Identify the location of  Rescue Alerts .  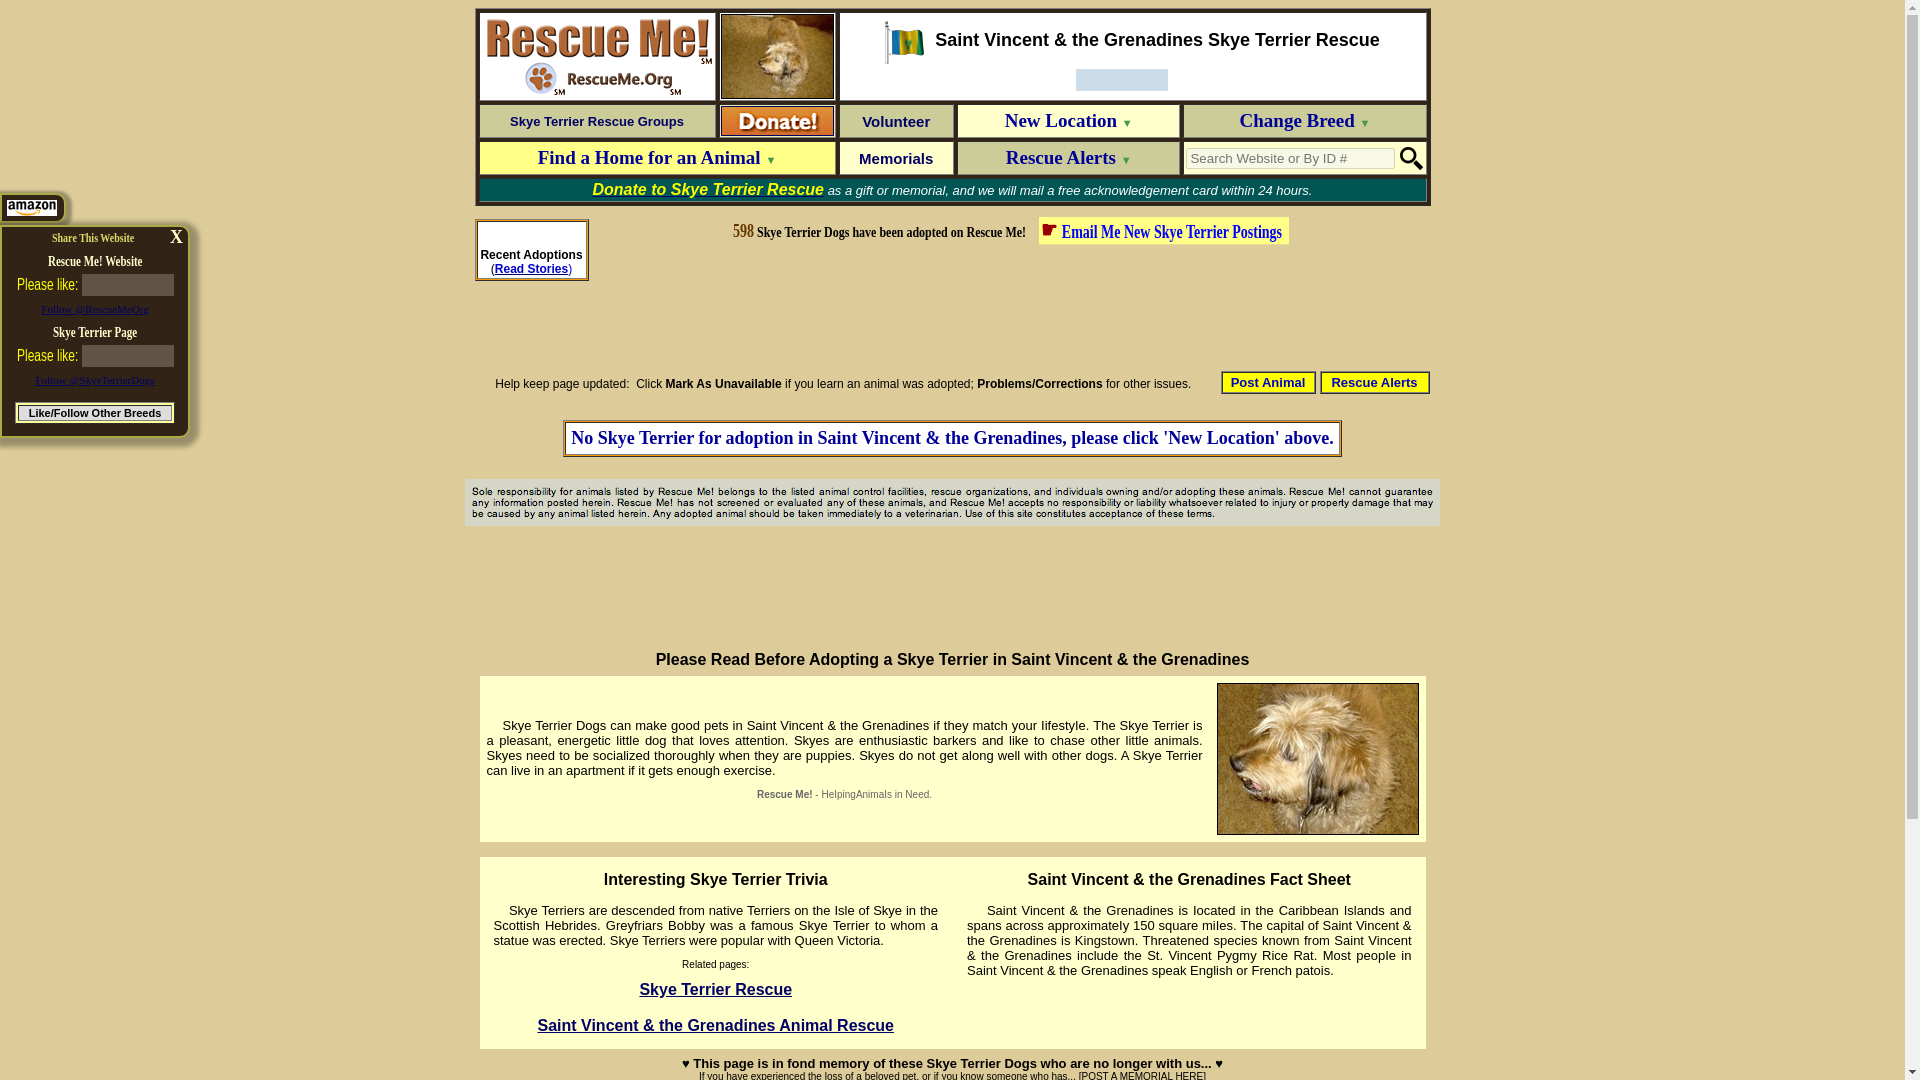
(1374, 380).